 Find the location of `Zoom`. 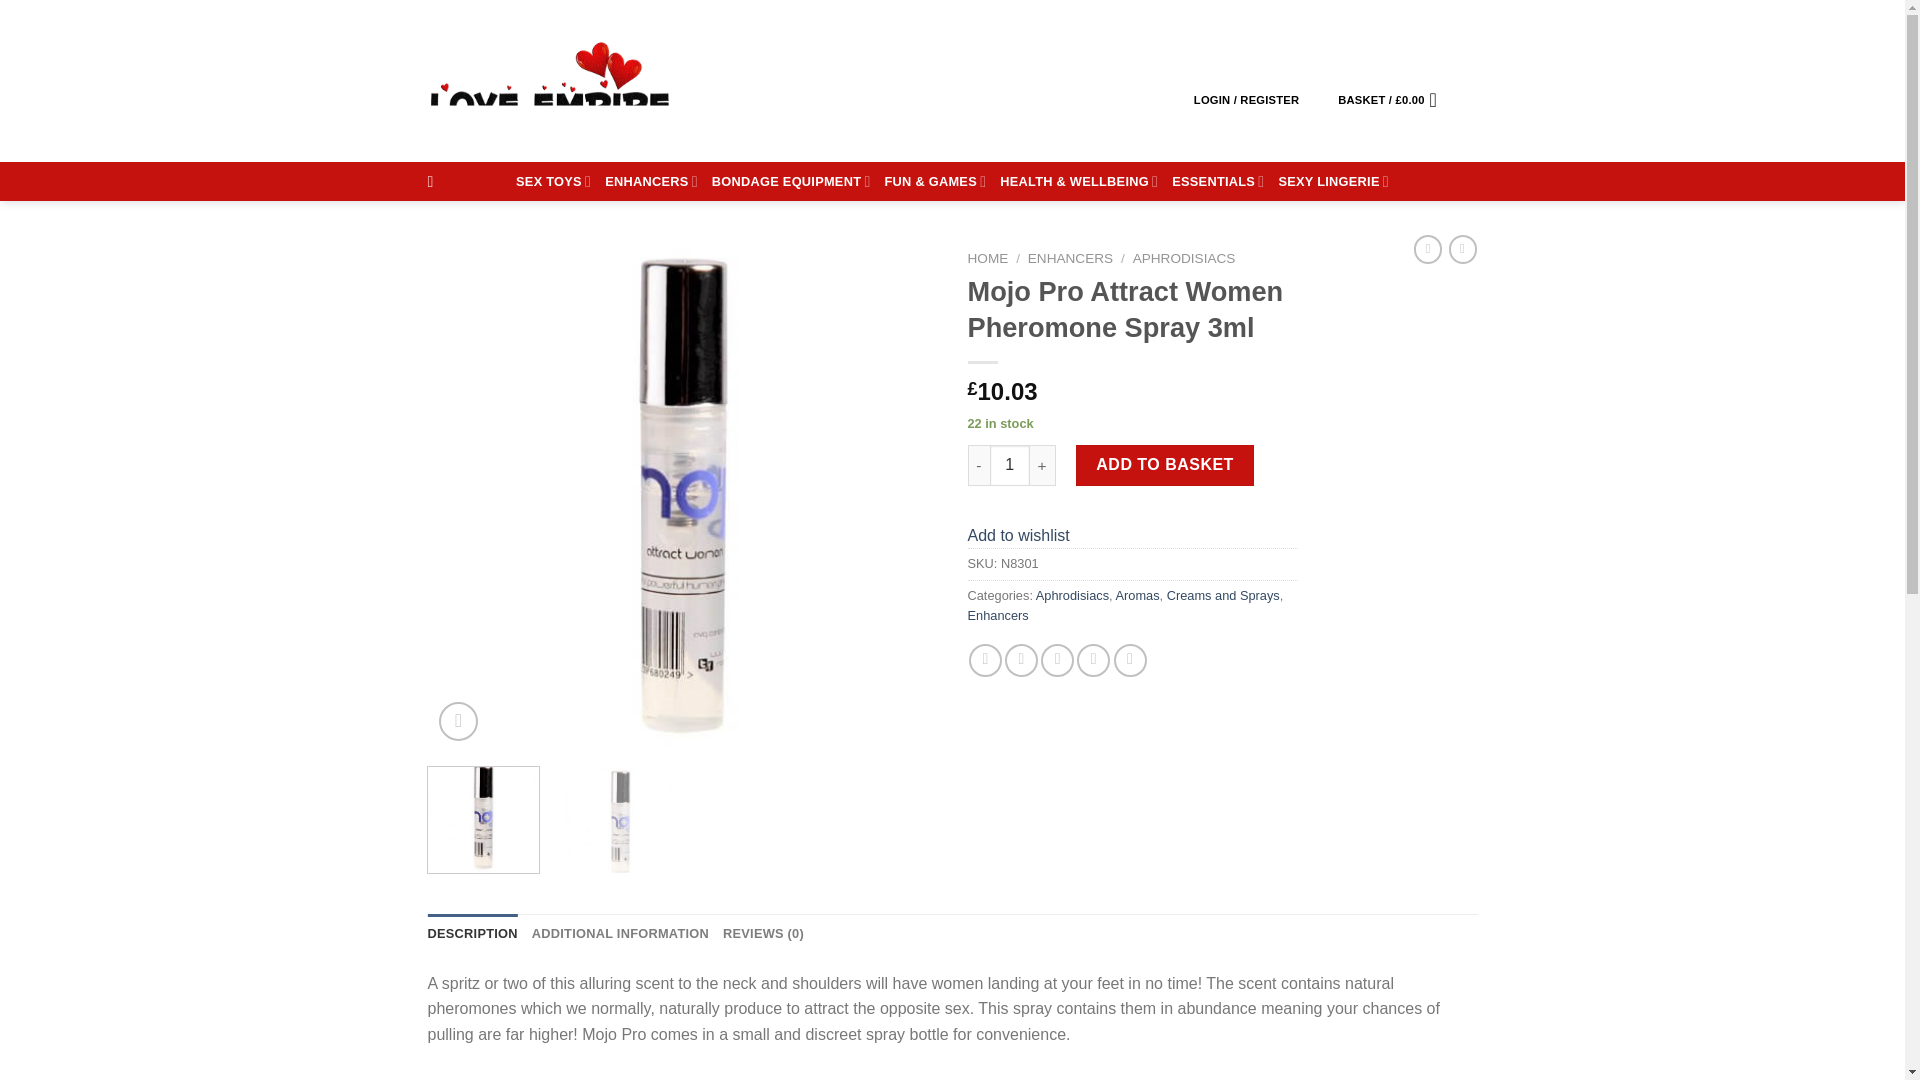

Zoom is located at coordinates (458, 721).